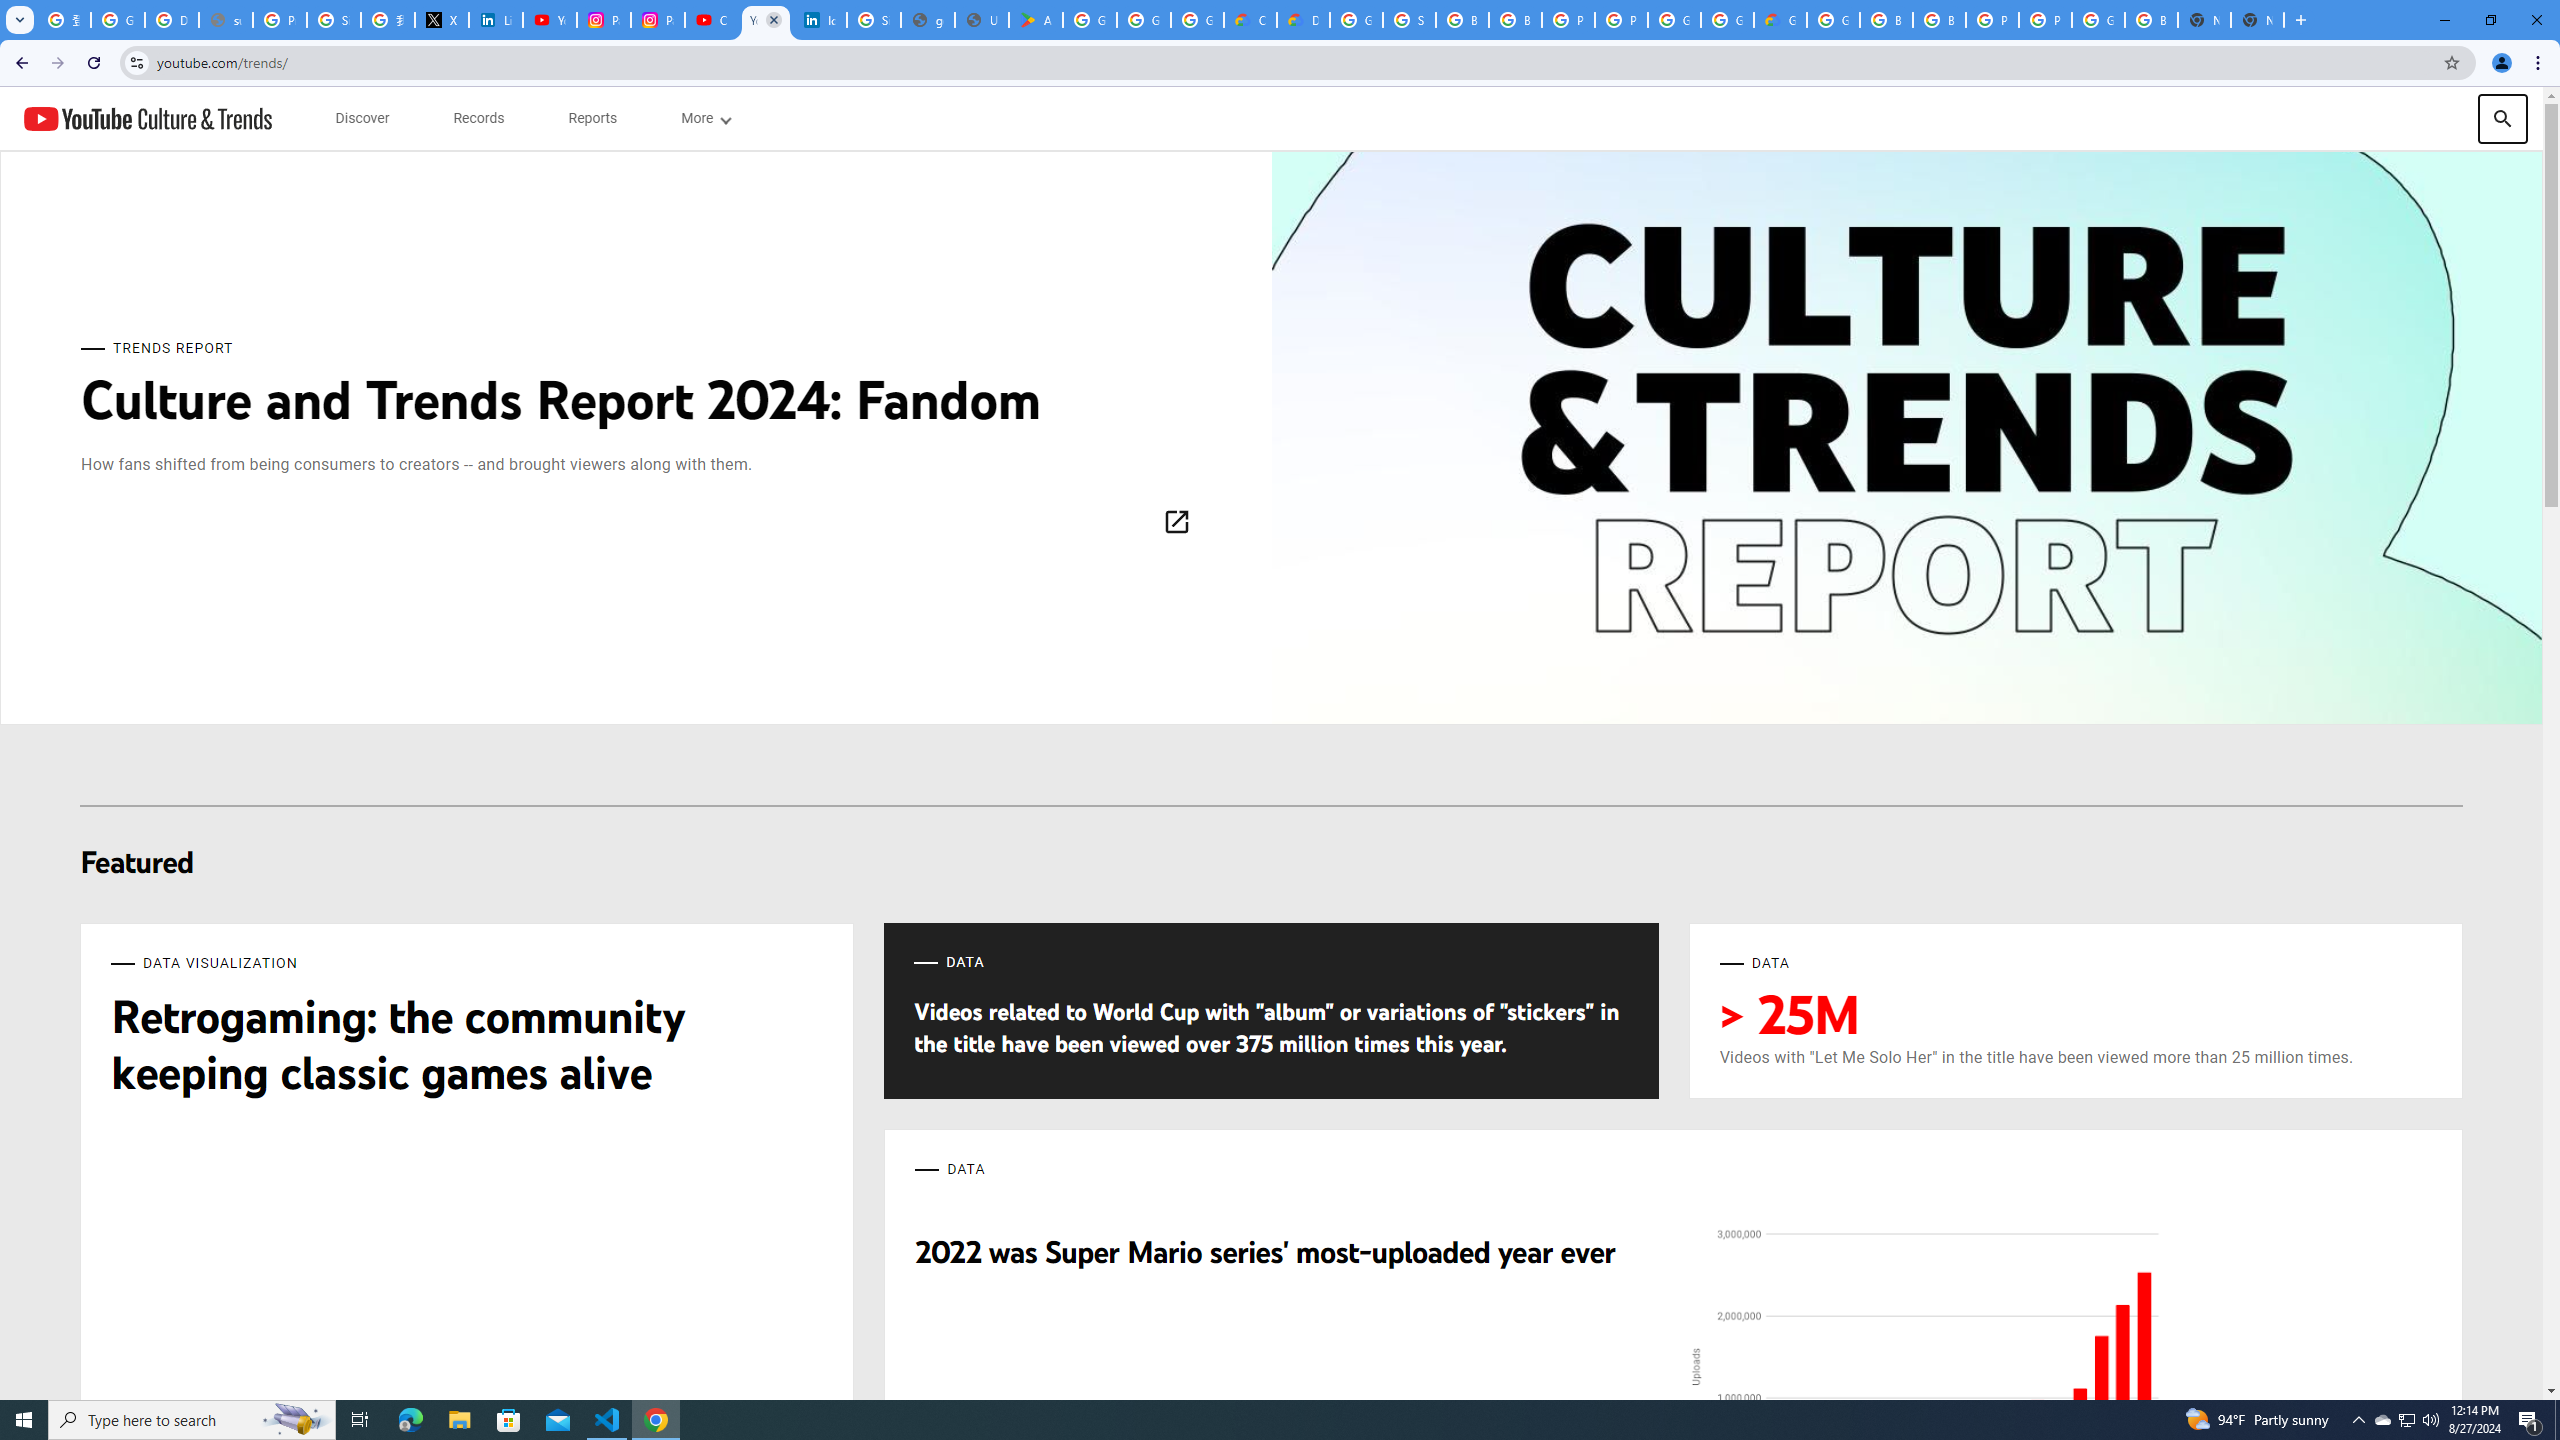  I want to click on Sign in - Google Accounts, so click(334, 20).